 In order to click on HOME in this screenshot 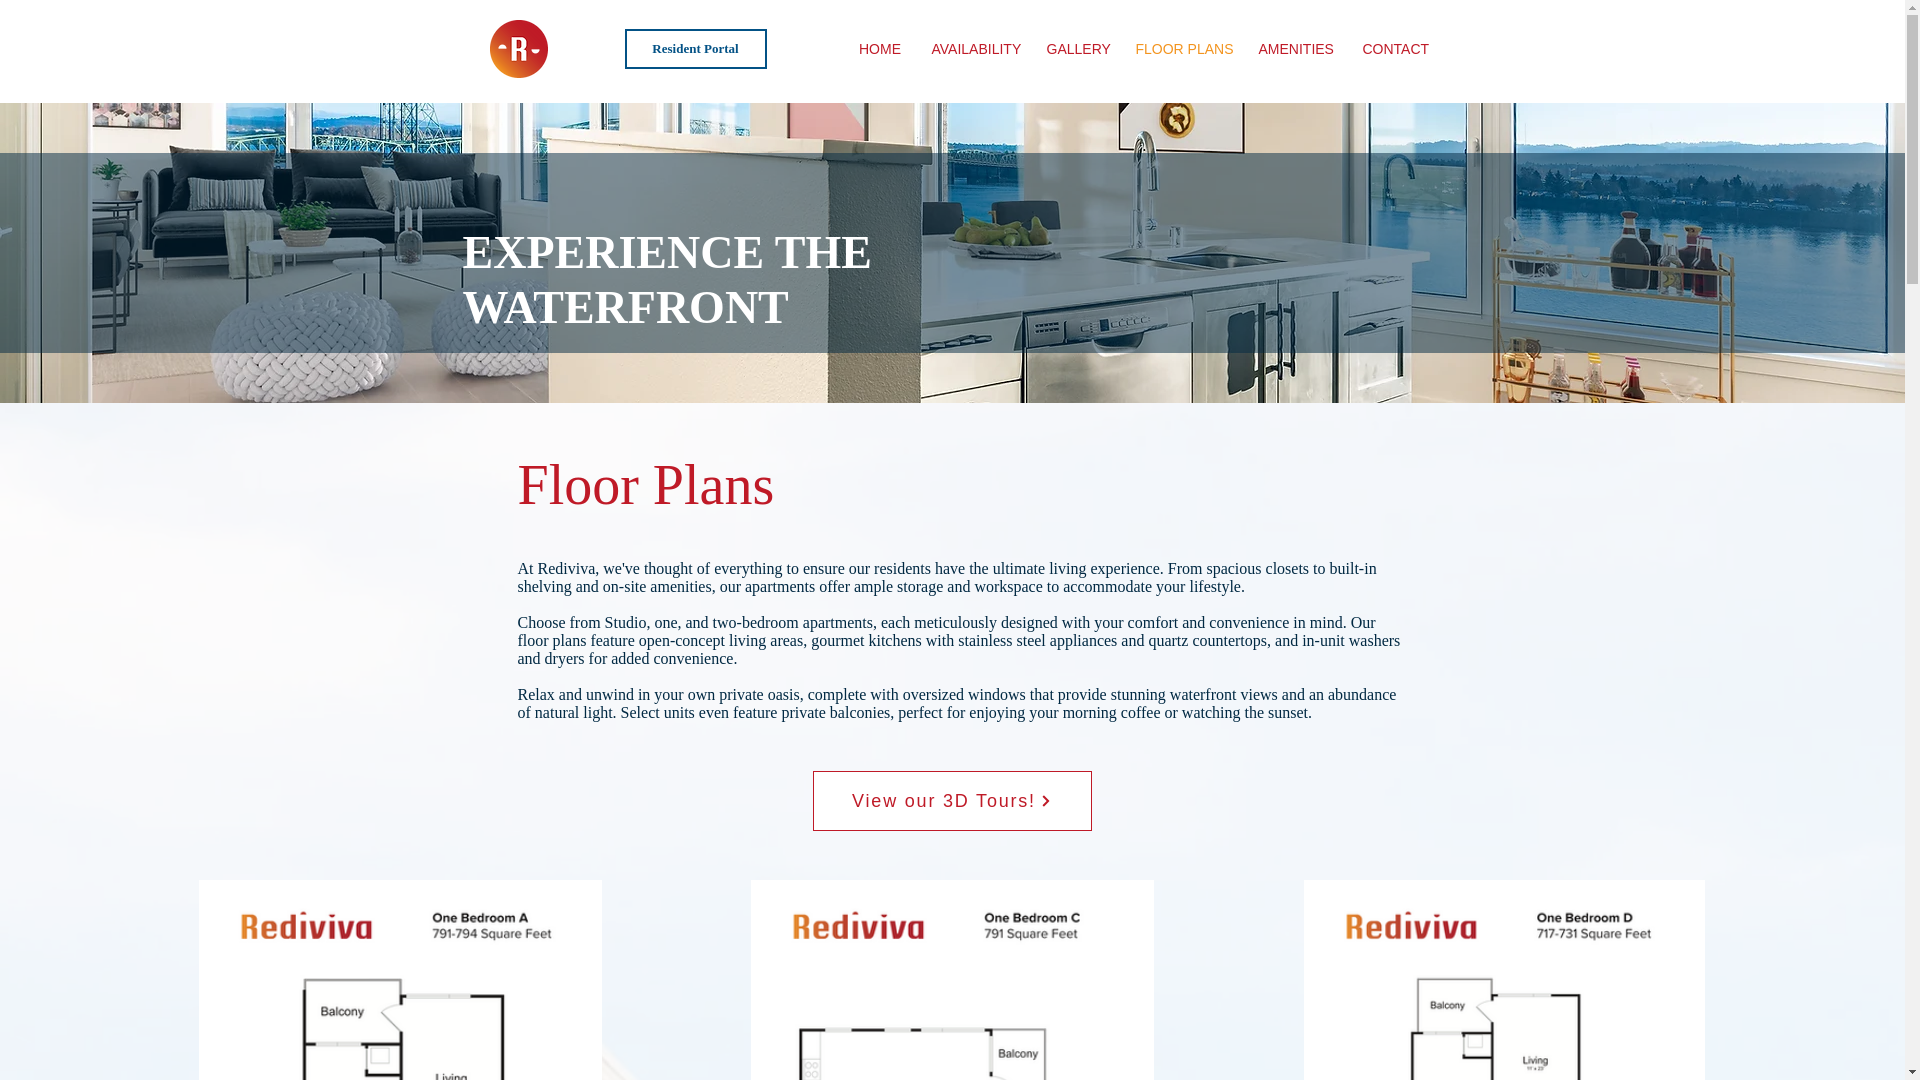, I will do `click(880, 48)`.